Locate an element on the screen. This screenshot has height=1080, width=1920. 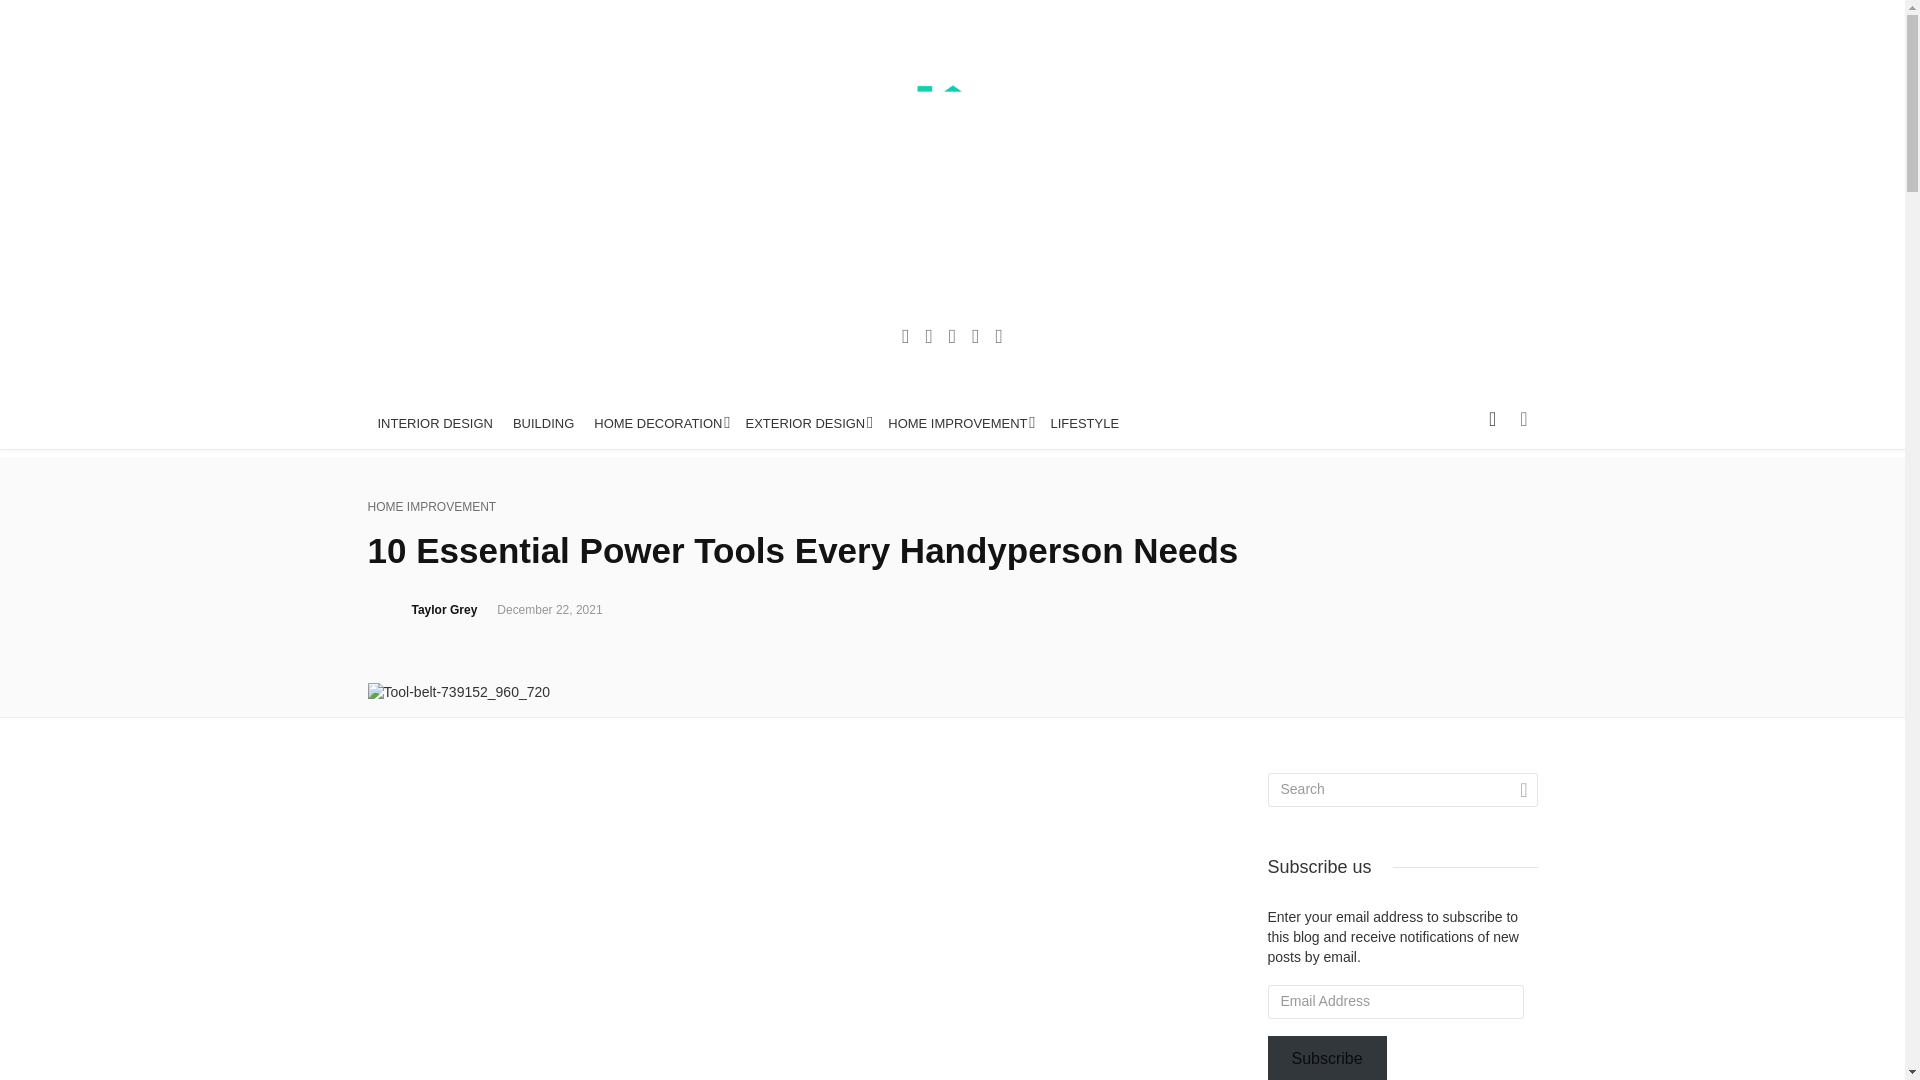
HOME IMPROVEMENT is located at coordinates (958, 424).